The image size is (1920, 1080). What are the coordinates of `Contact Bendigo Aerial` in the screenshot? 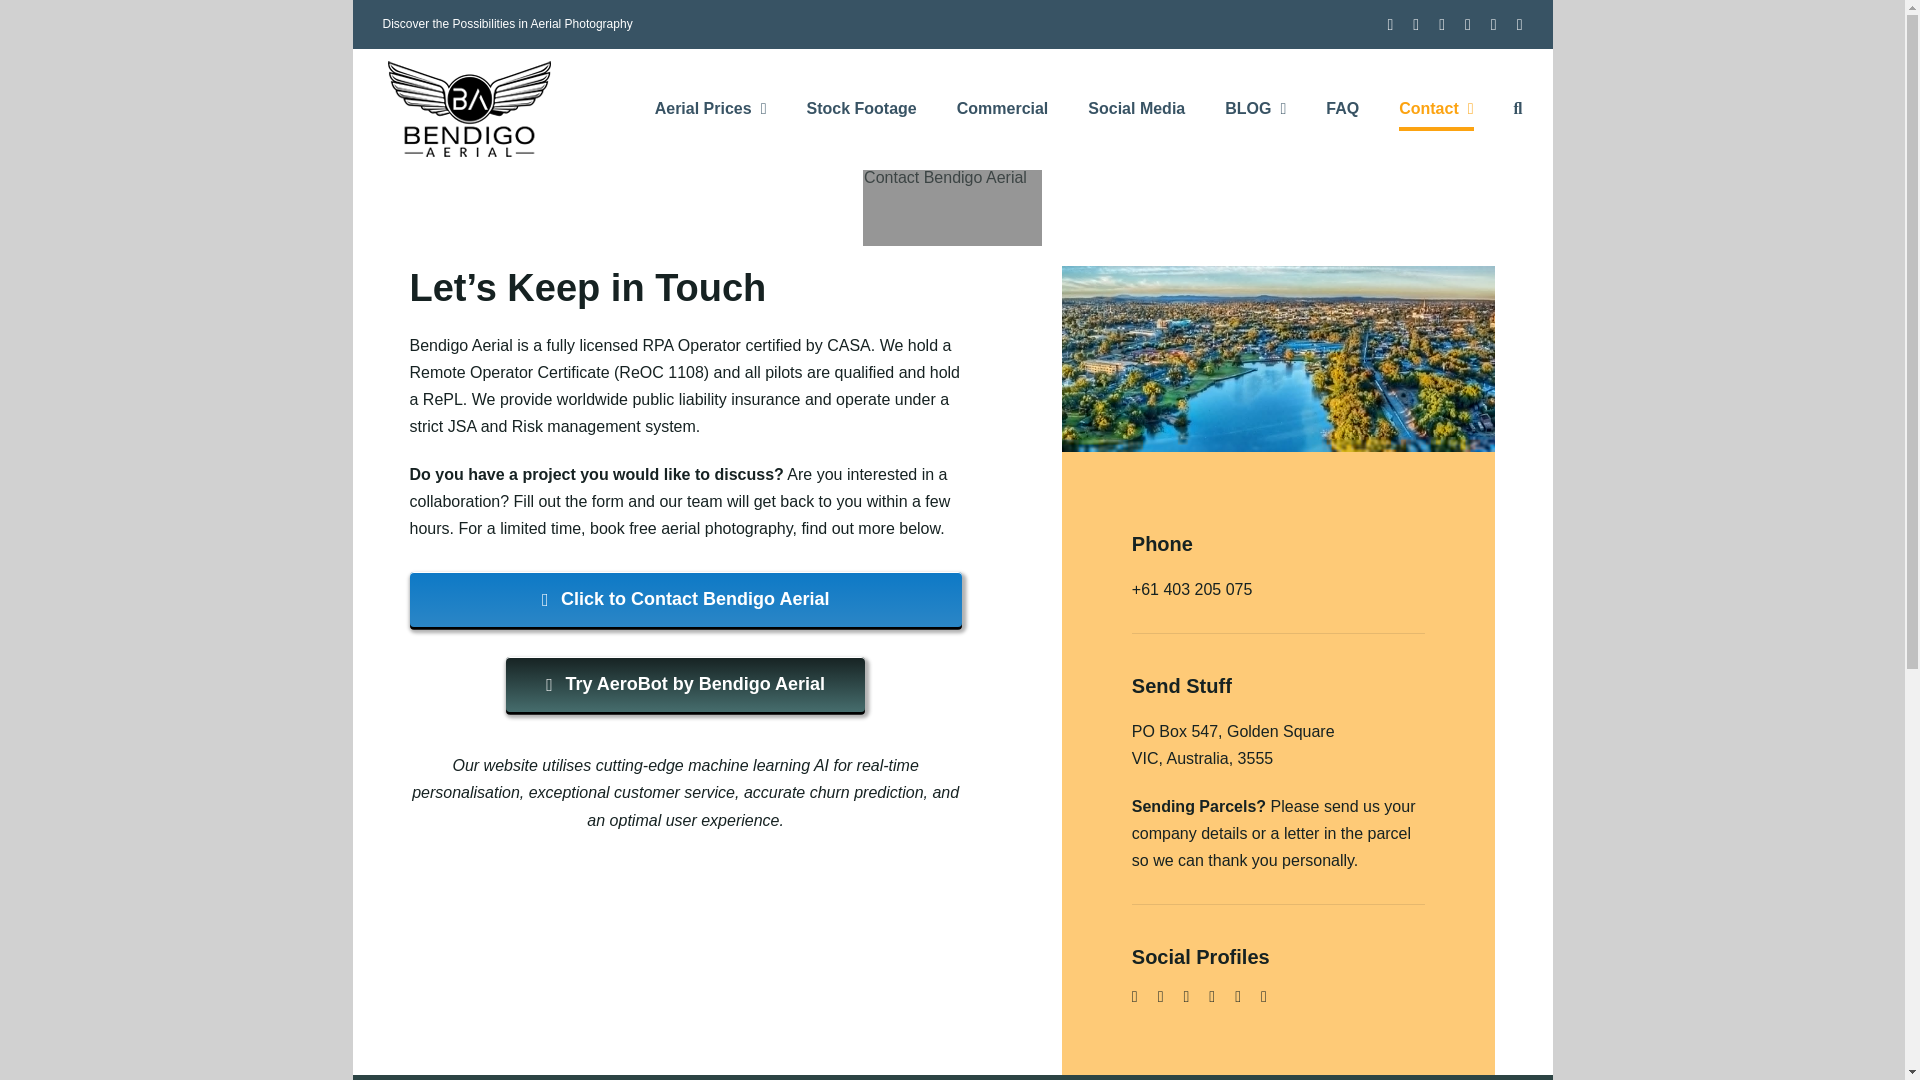 It's located at (938, 208).